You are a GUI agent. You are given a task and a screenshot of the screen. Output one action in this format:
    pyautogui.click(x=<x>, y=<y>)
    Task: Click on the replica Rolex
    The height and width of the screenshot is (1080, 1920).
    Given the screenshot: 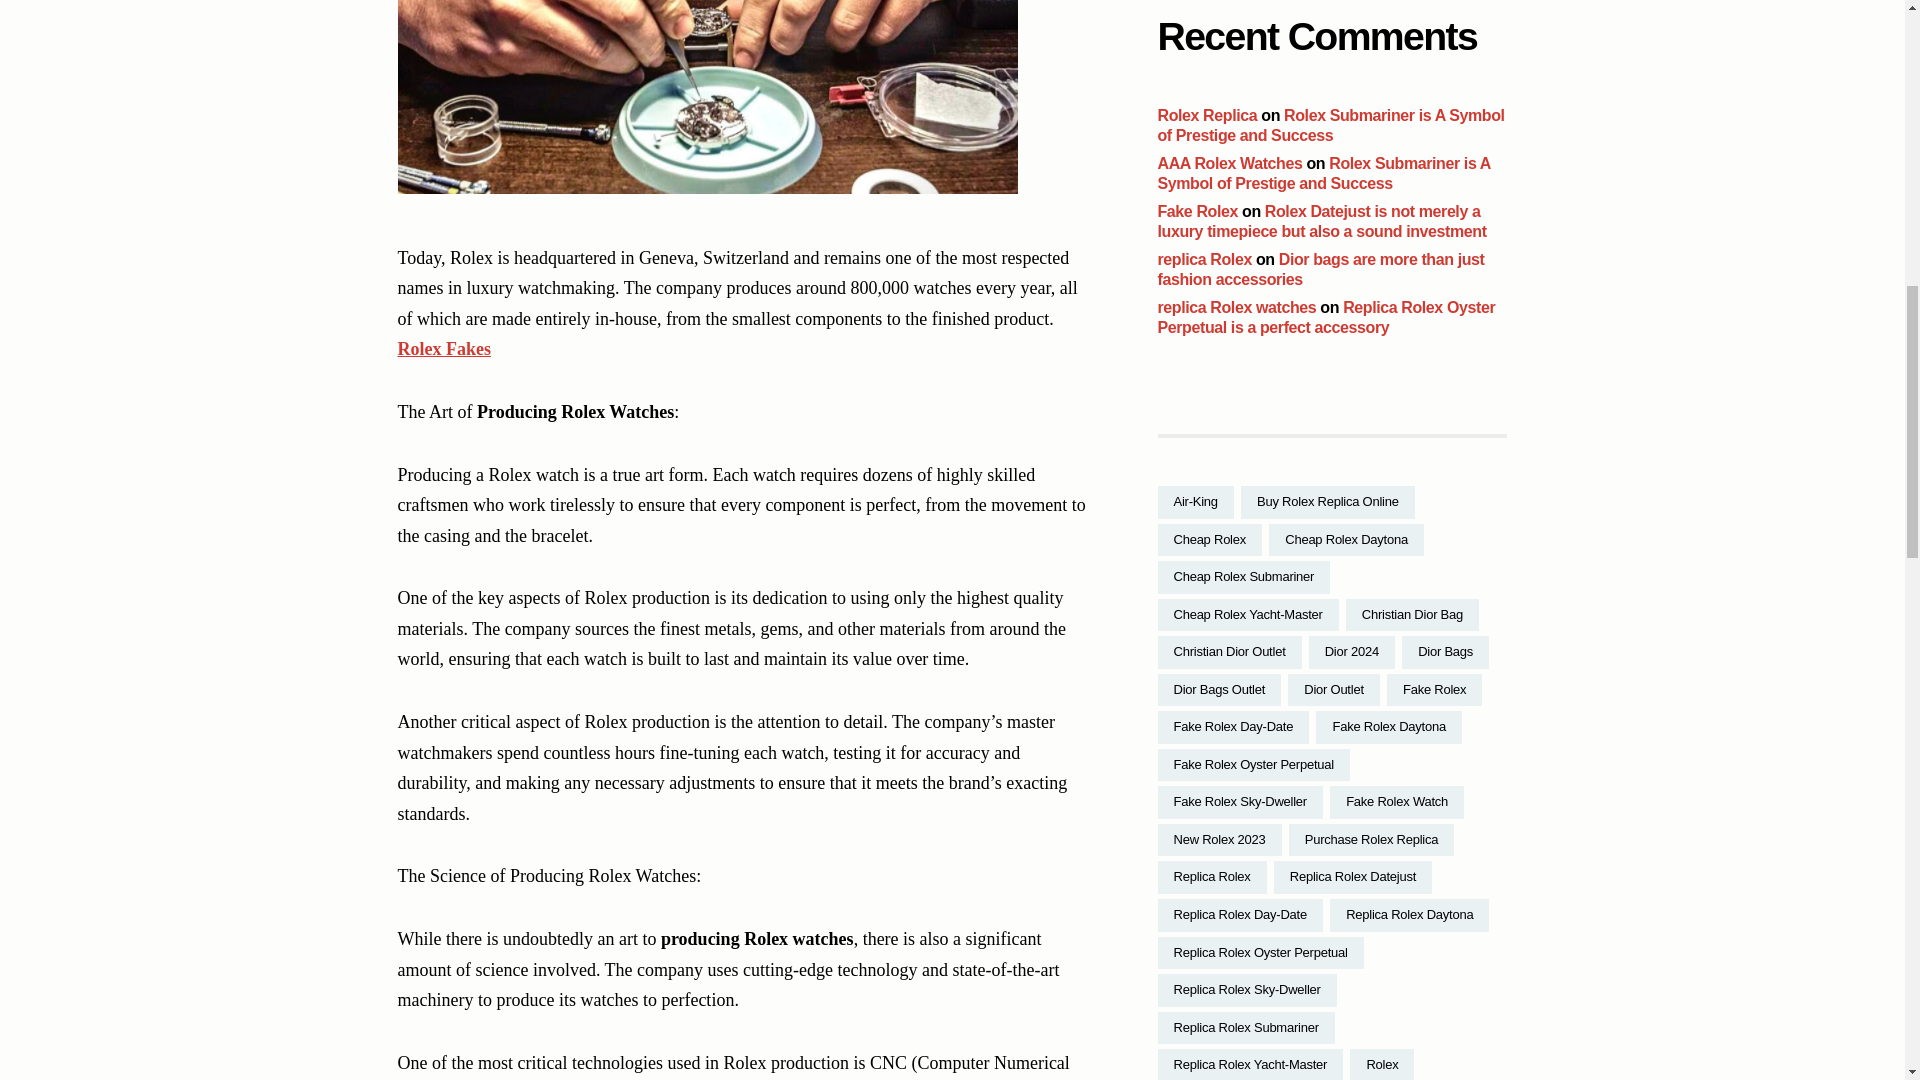 What is the action you would take?
    pyautogui.click(x=1204, y=258)
    